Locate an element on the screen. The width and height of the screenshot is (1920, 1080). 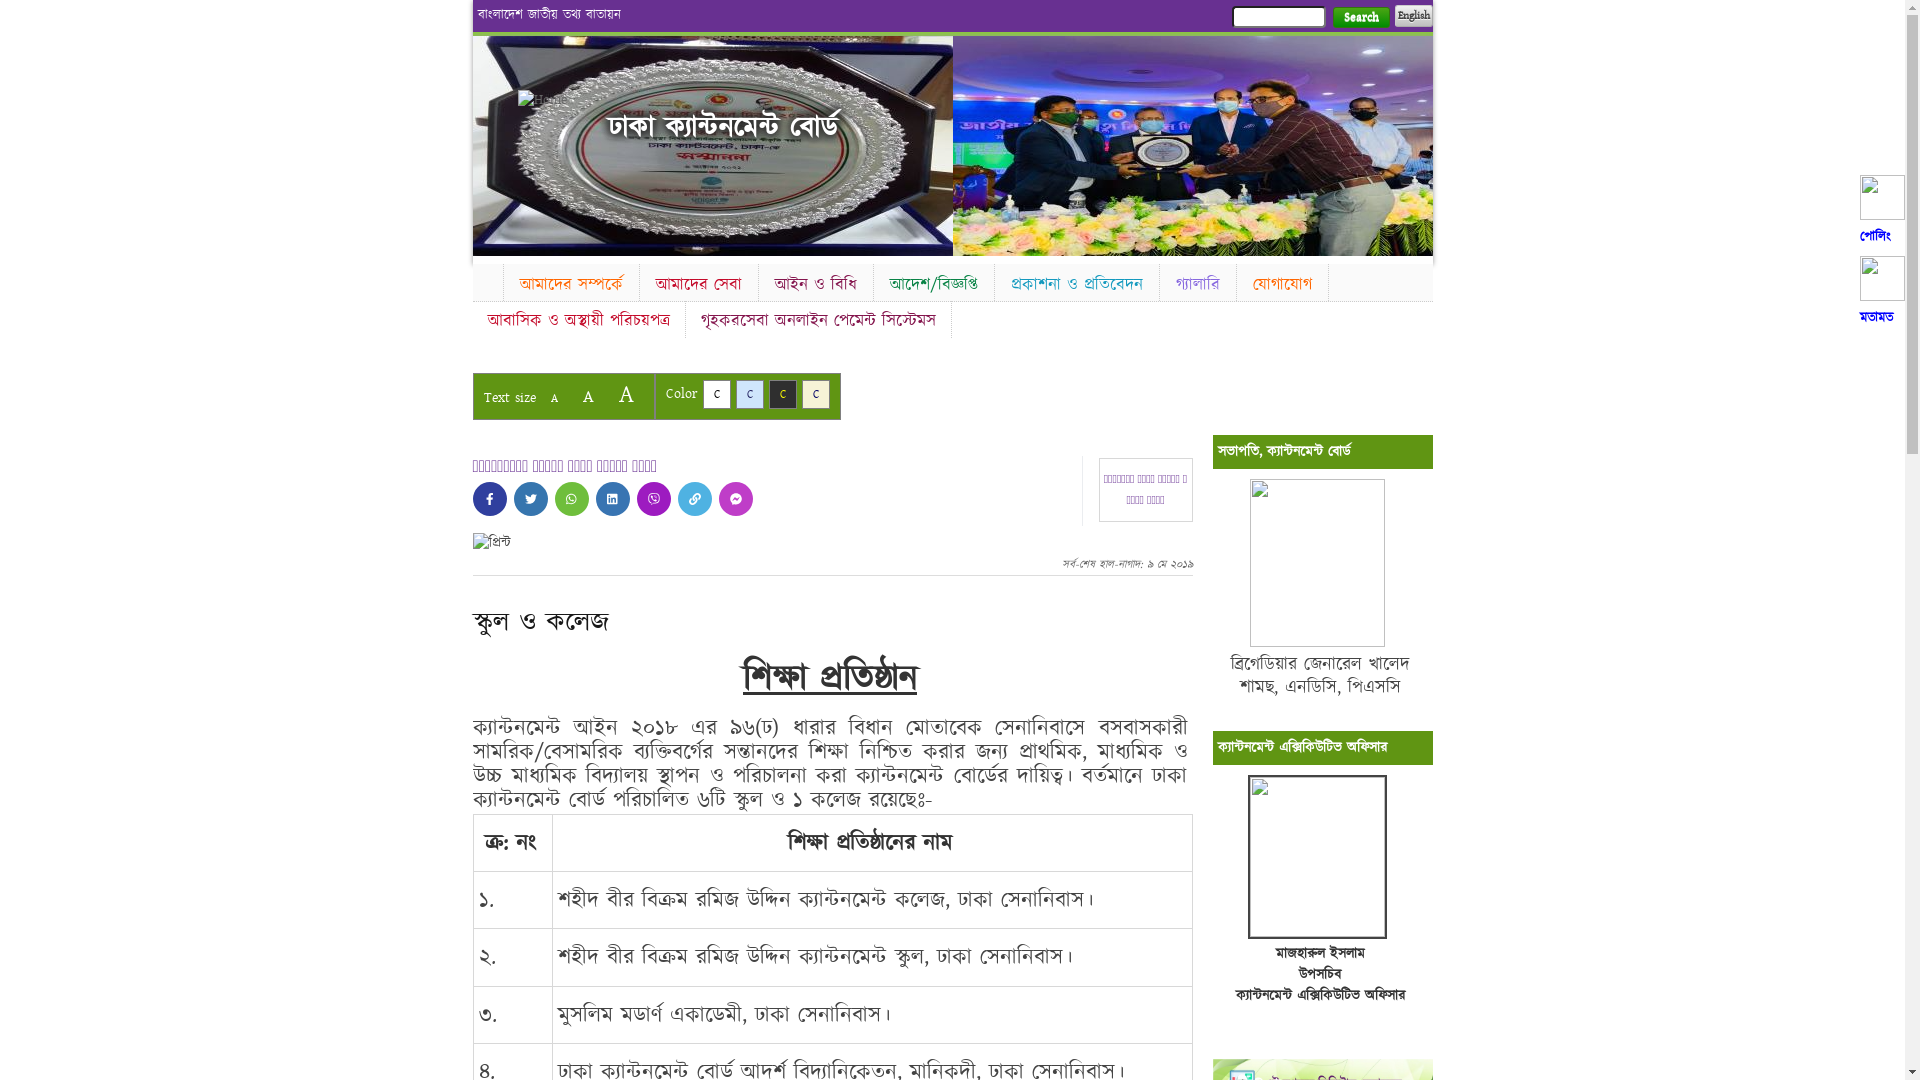
C is located at coordinates (750, 394).